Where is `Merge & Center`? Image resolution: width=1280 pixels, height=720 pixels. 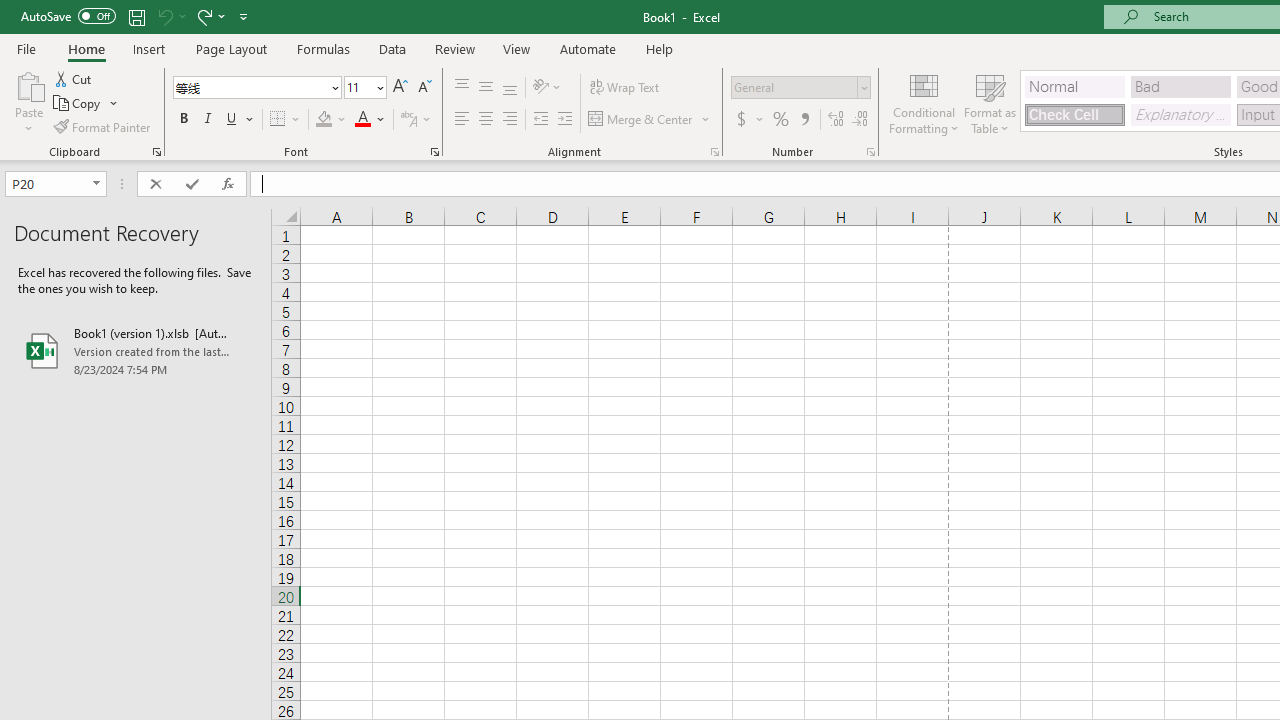 Merge & Center is located at coordinates (650, 120).